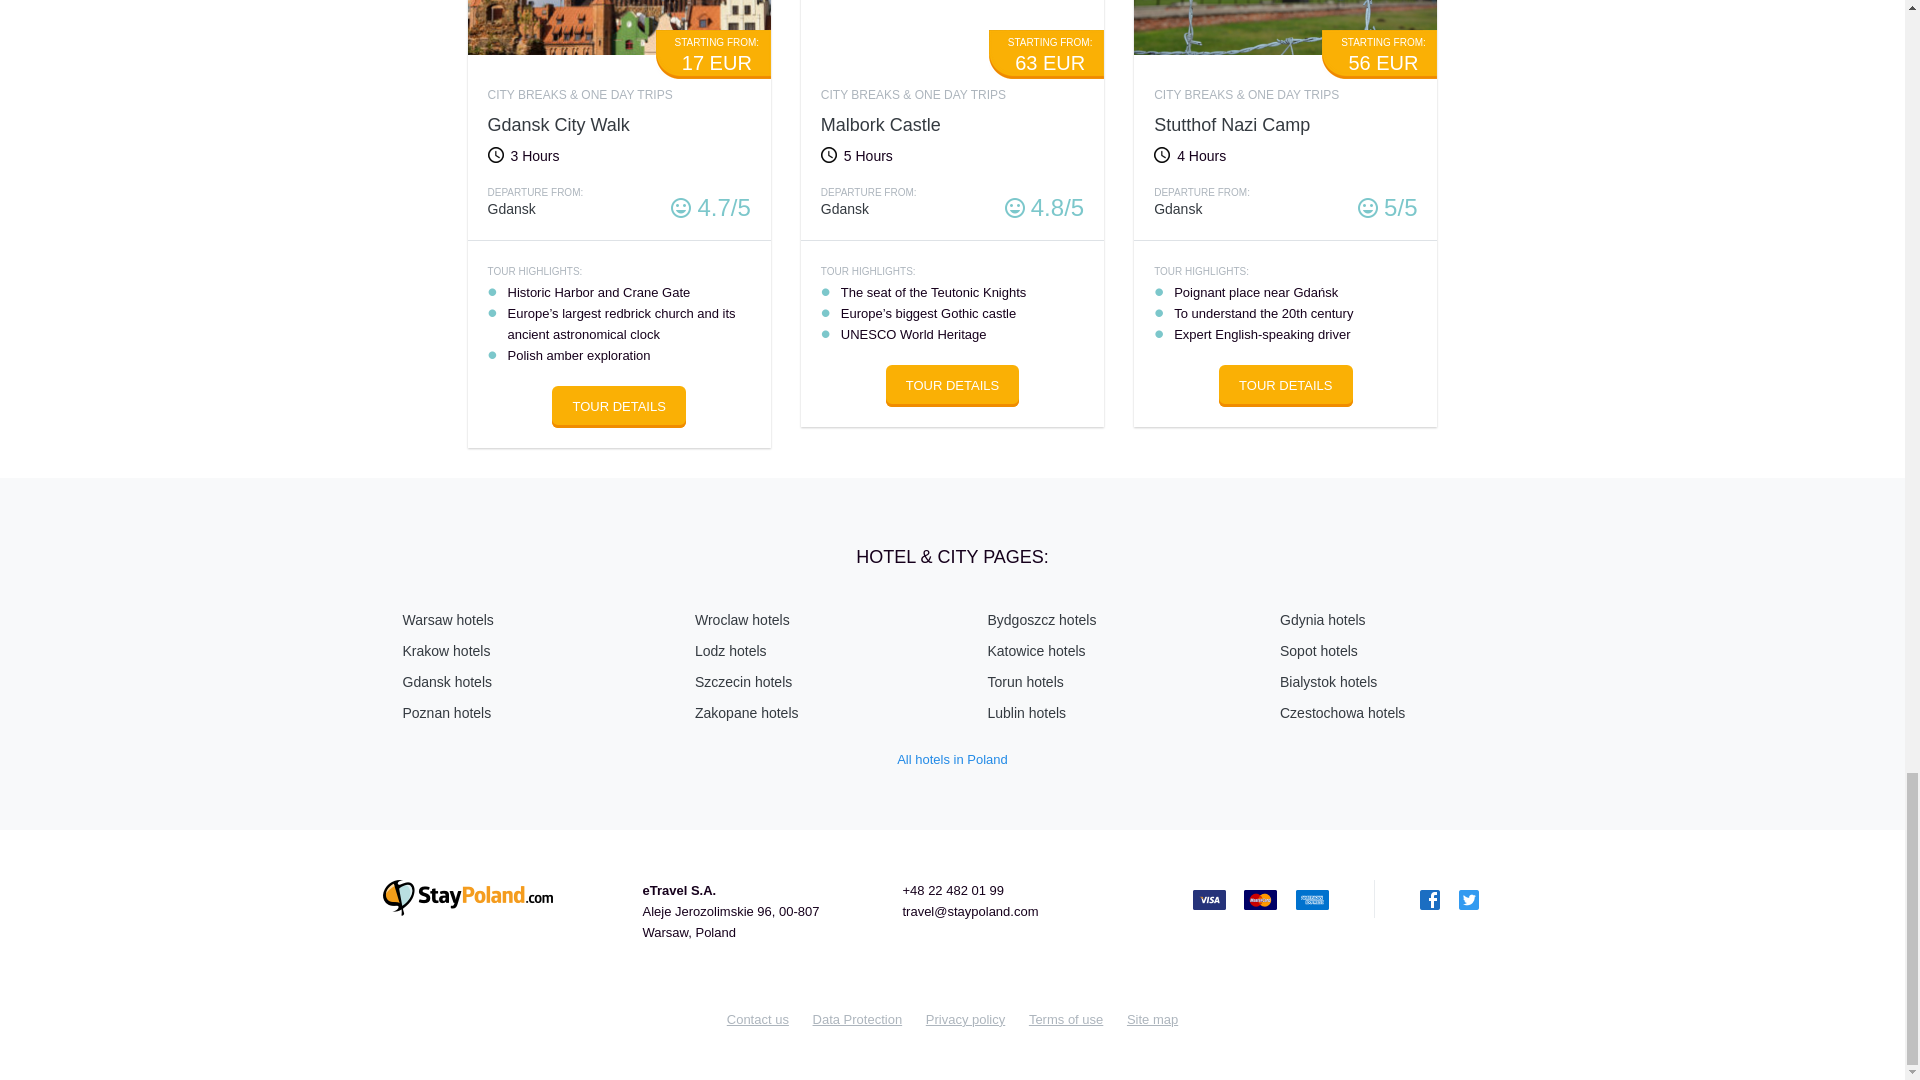  What do you see at coordinates (558, 124) in the screenshot?
I see `Gdansk City Walk` at bounding box center [558, 124].